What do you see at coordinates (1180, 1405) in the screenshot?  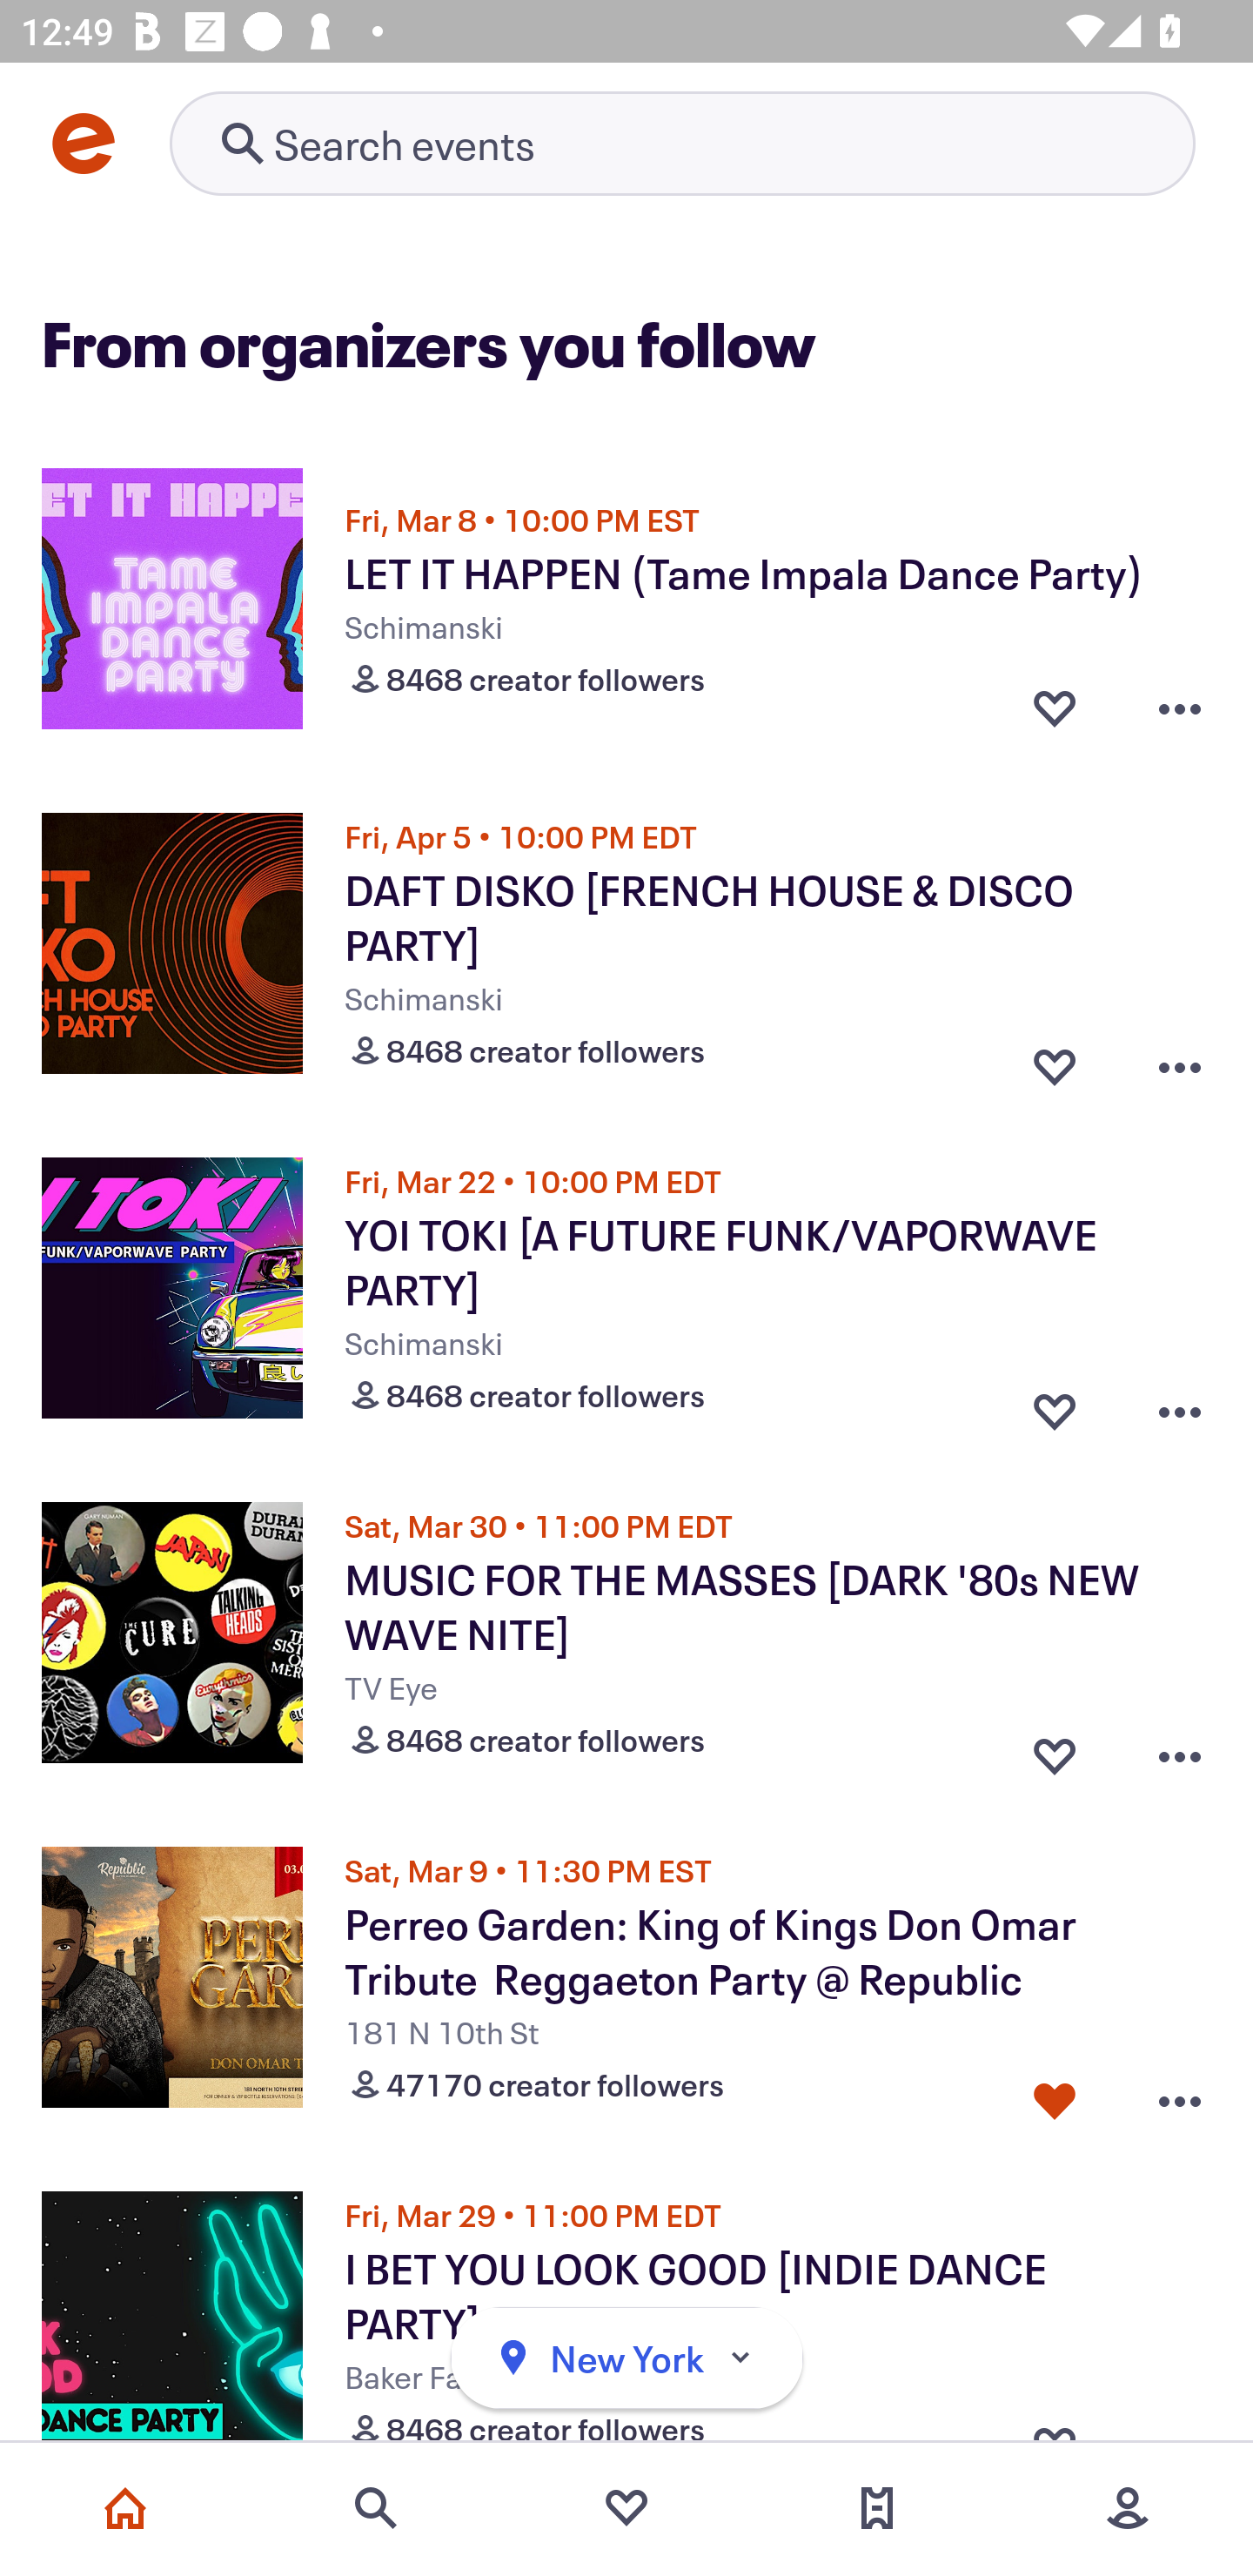 I see `Overflow menu button` at bounding box center [1180, 1405].